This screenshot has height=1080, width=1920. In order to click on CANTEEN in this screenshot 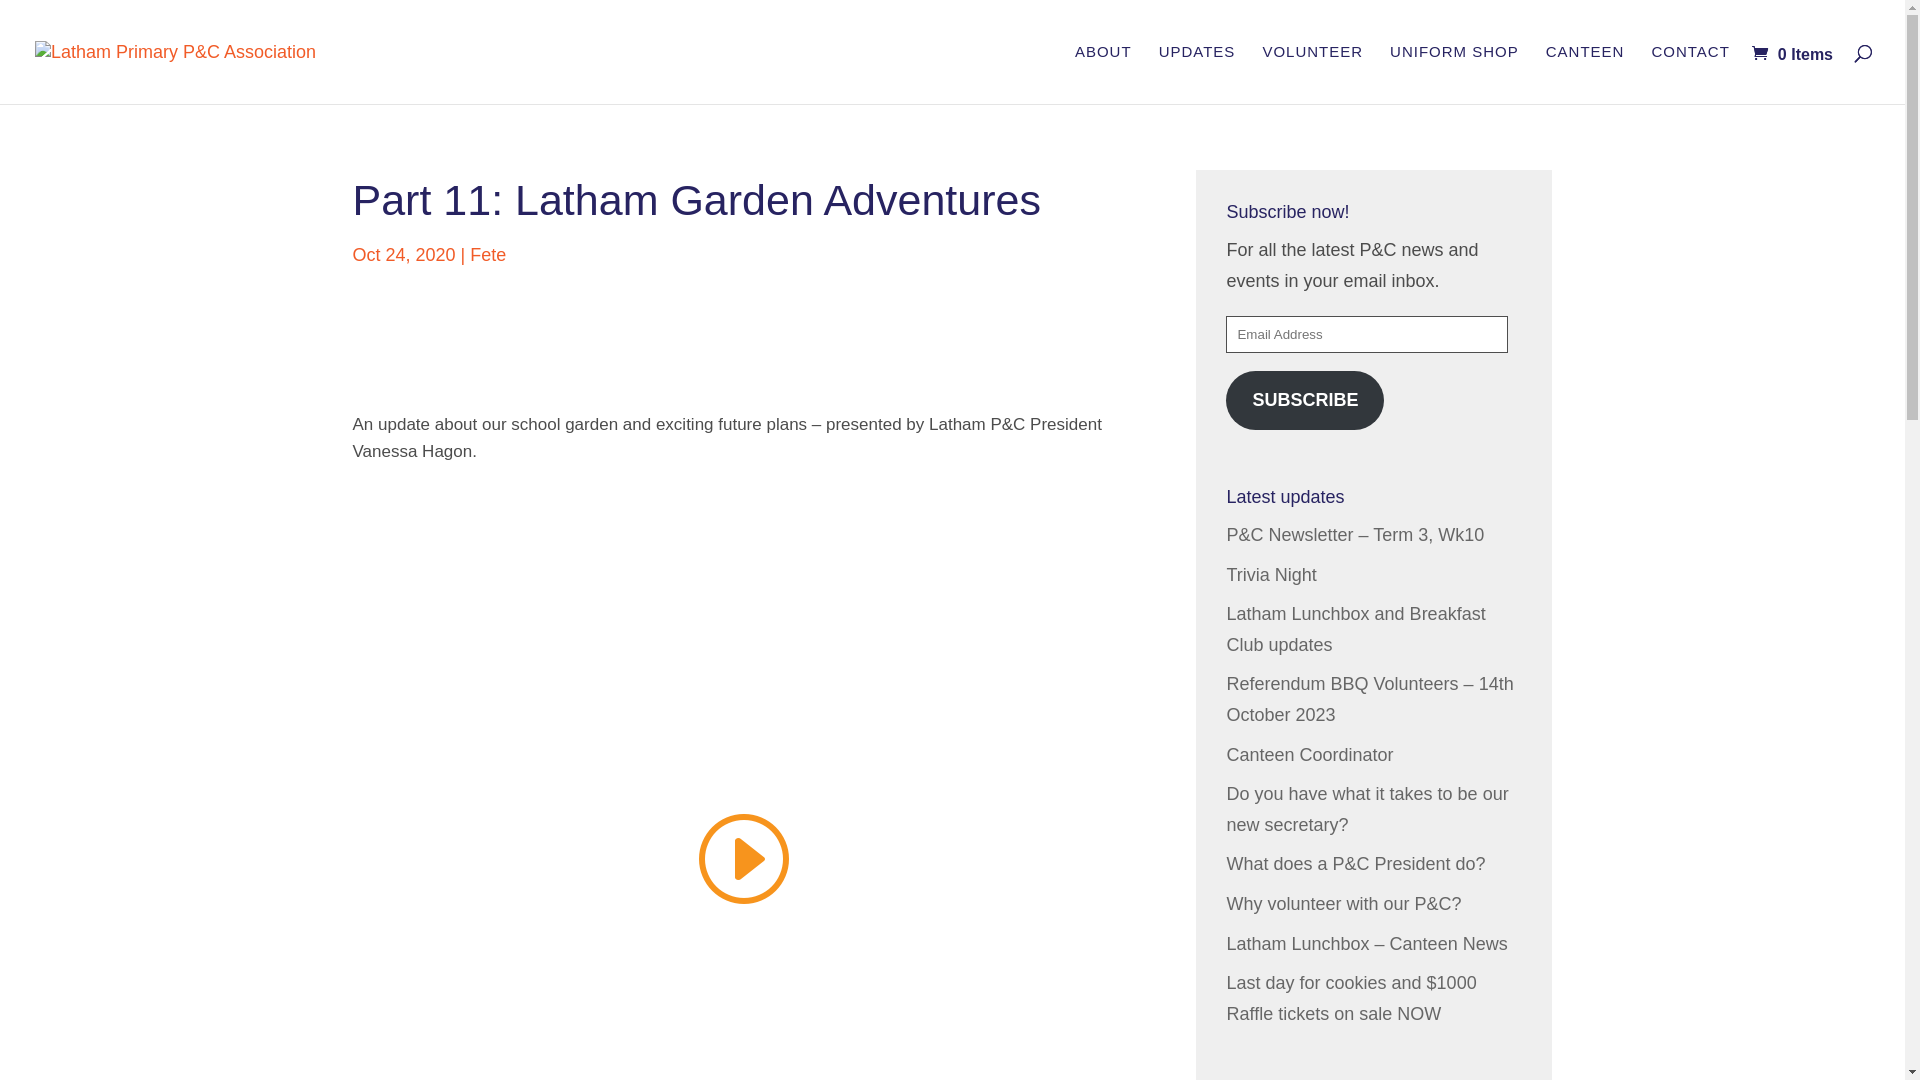, I will do `click(1586, 74)`.